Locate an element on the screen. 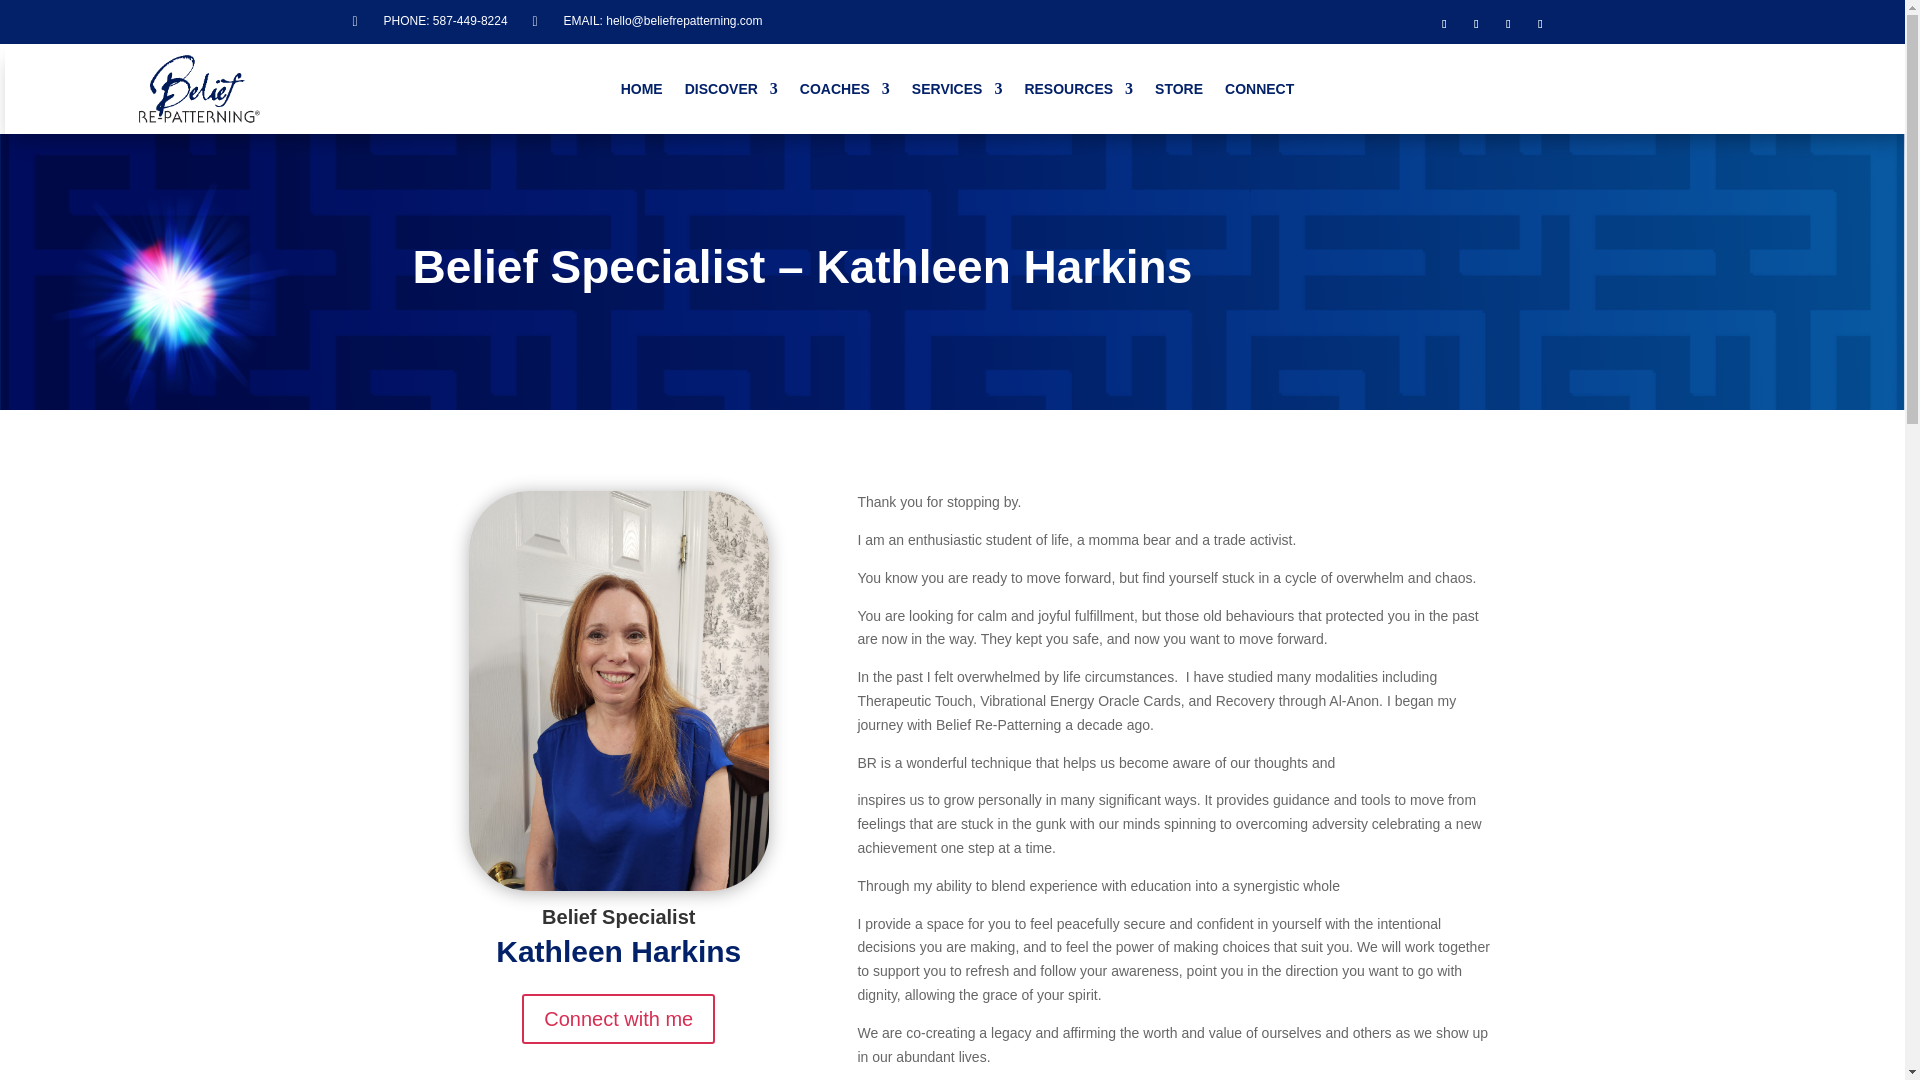 This screenshot has width=1920, height=1080. RESOURCES is located at coordinates (1078, 92).